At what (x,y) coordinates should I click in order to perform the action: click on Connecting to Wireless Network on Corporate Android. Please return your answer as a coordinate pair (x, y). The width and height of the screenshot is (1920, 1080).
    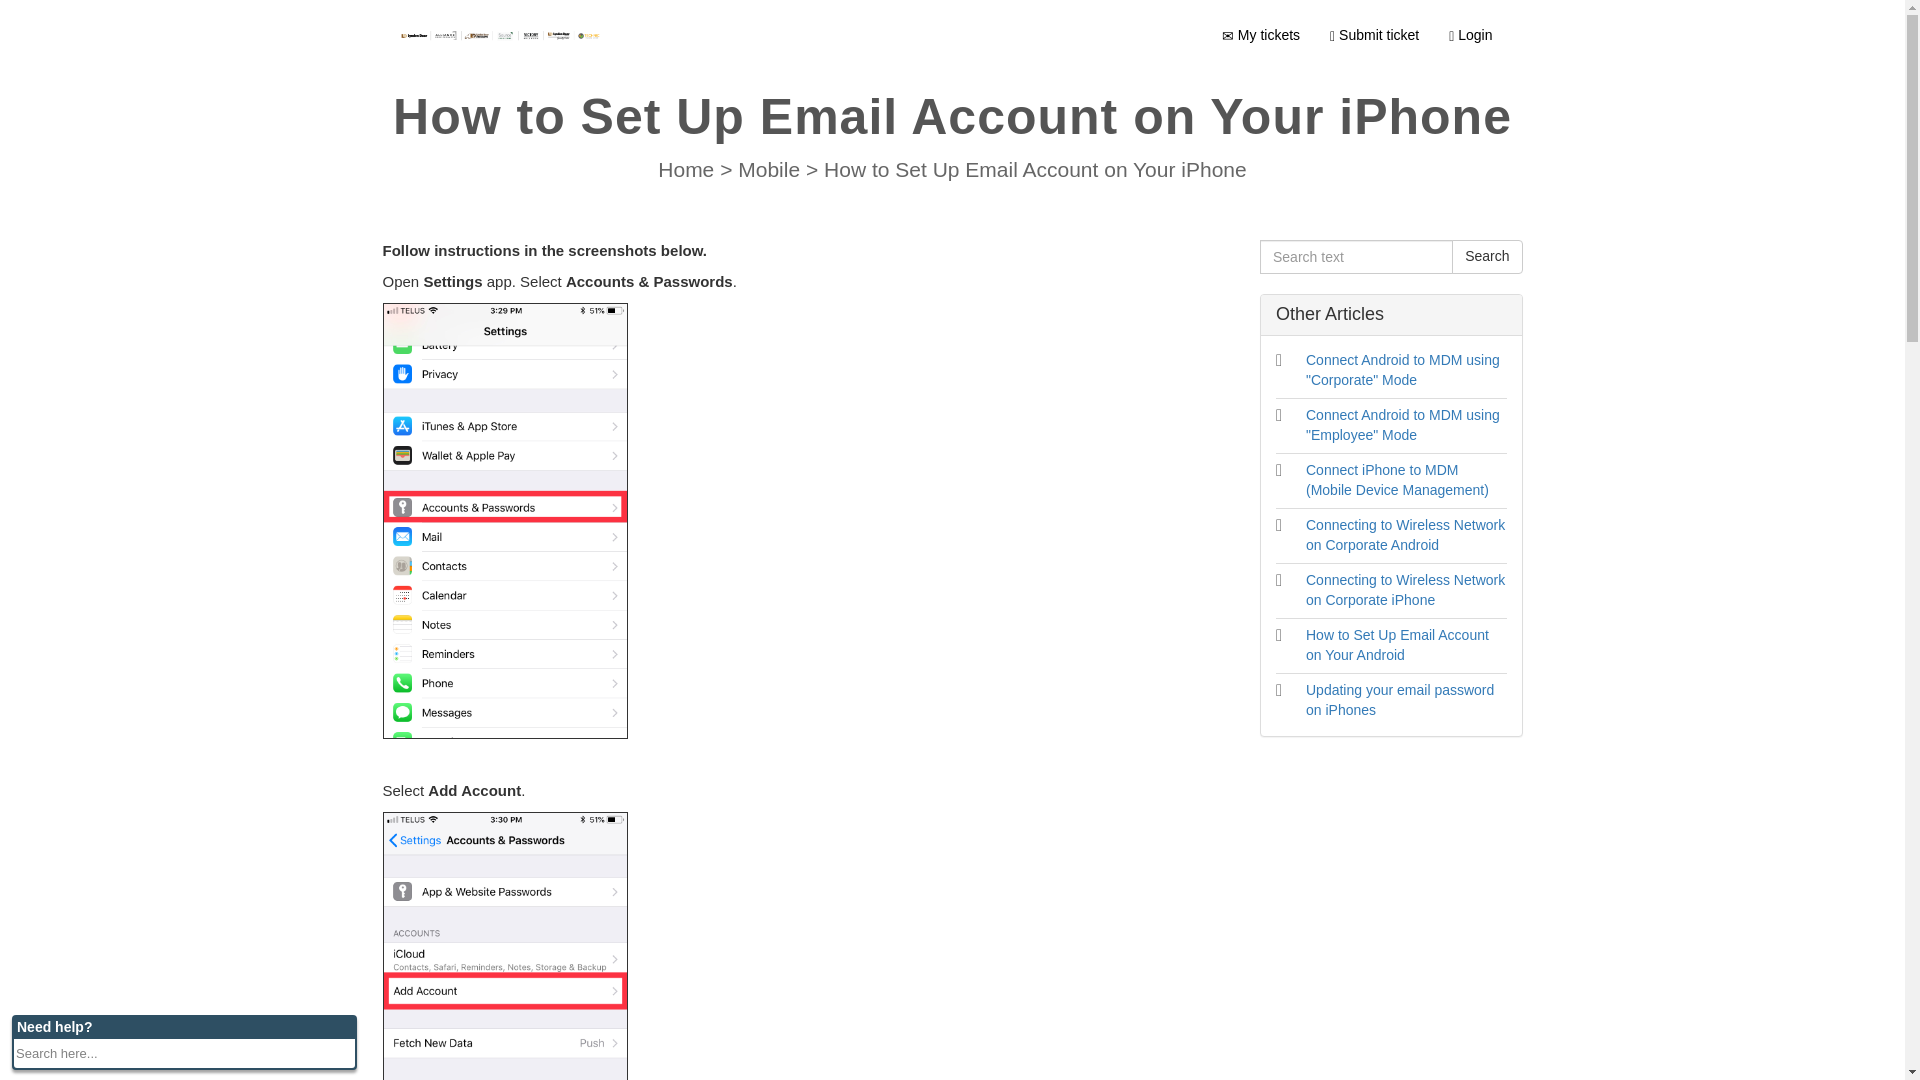
    Looking at the image, I should click on (1405, 534).